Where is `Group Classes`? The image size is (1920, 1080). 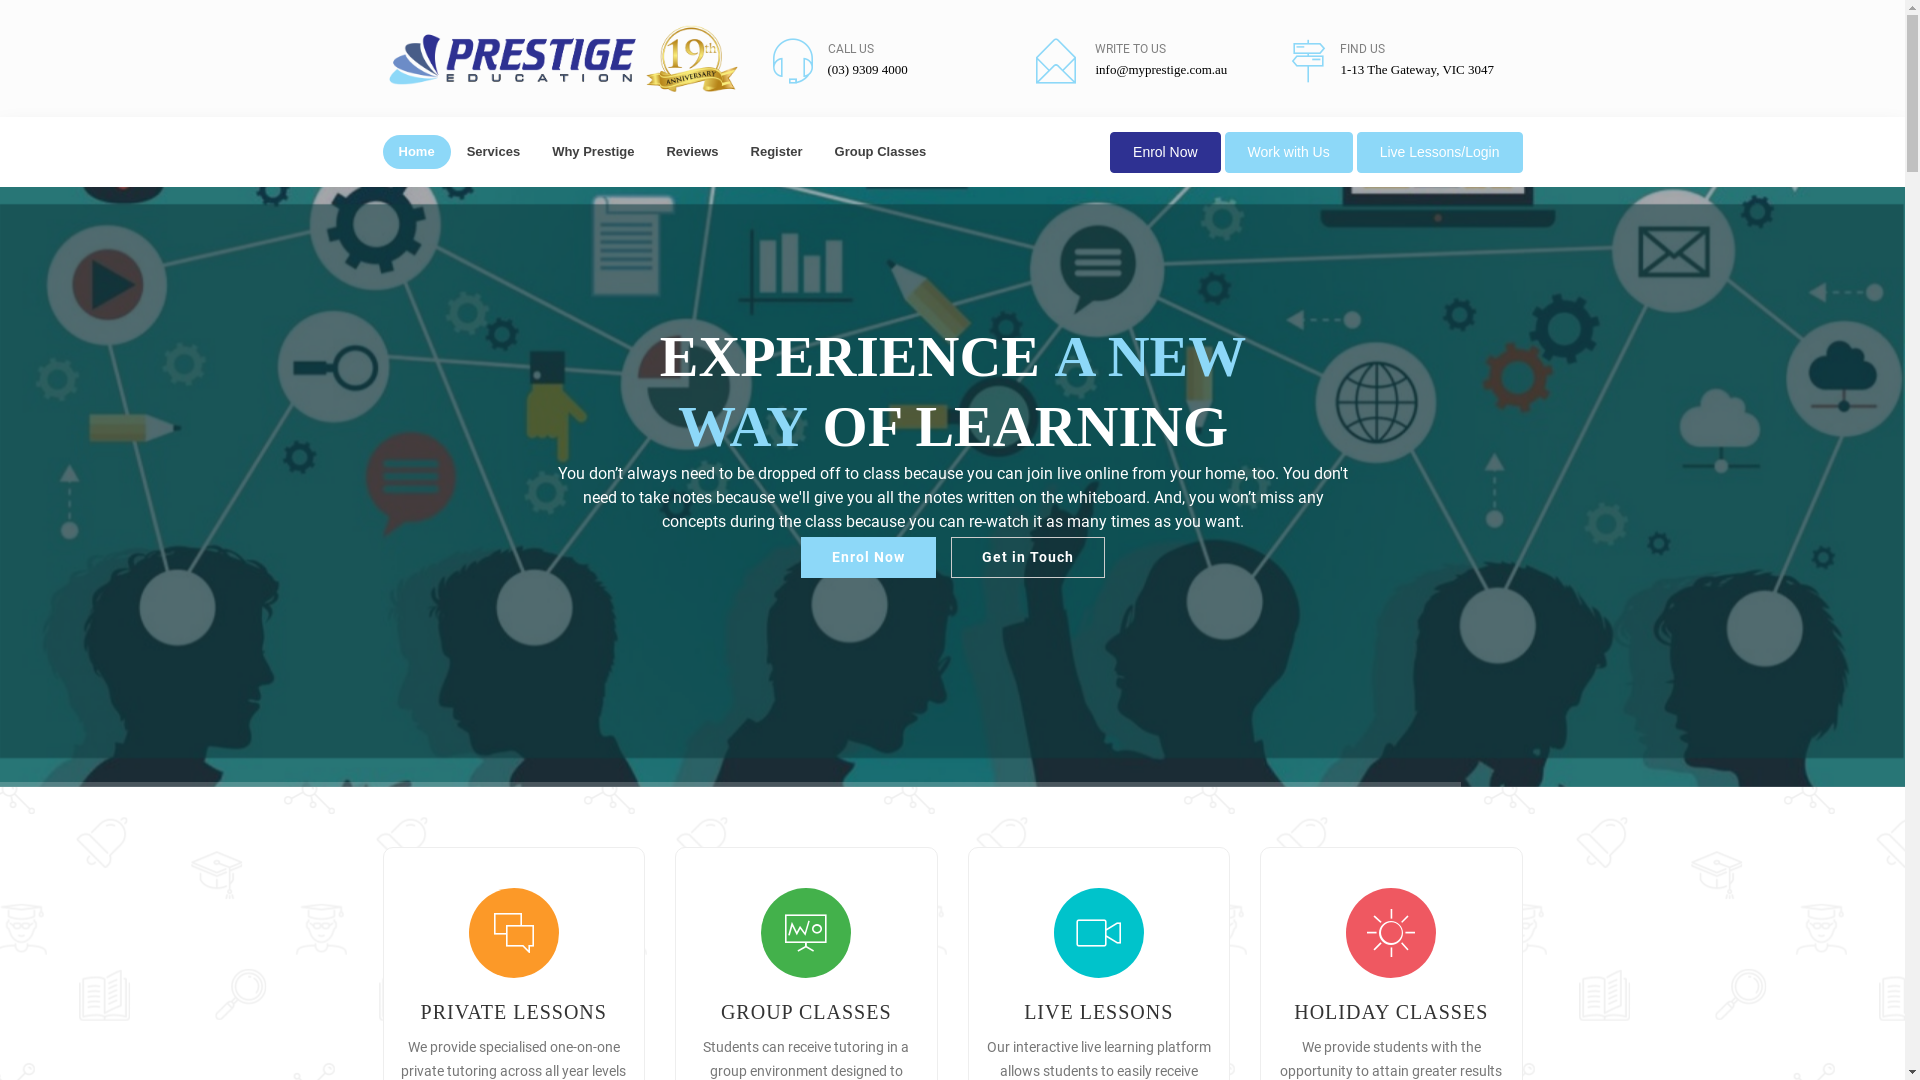
Group Classes is located at coordinates (881, 152).